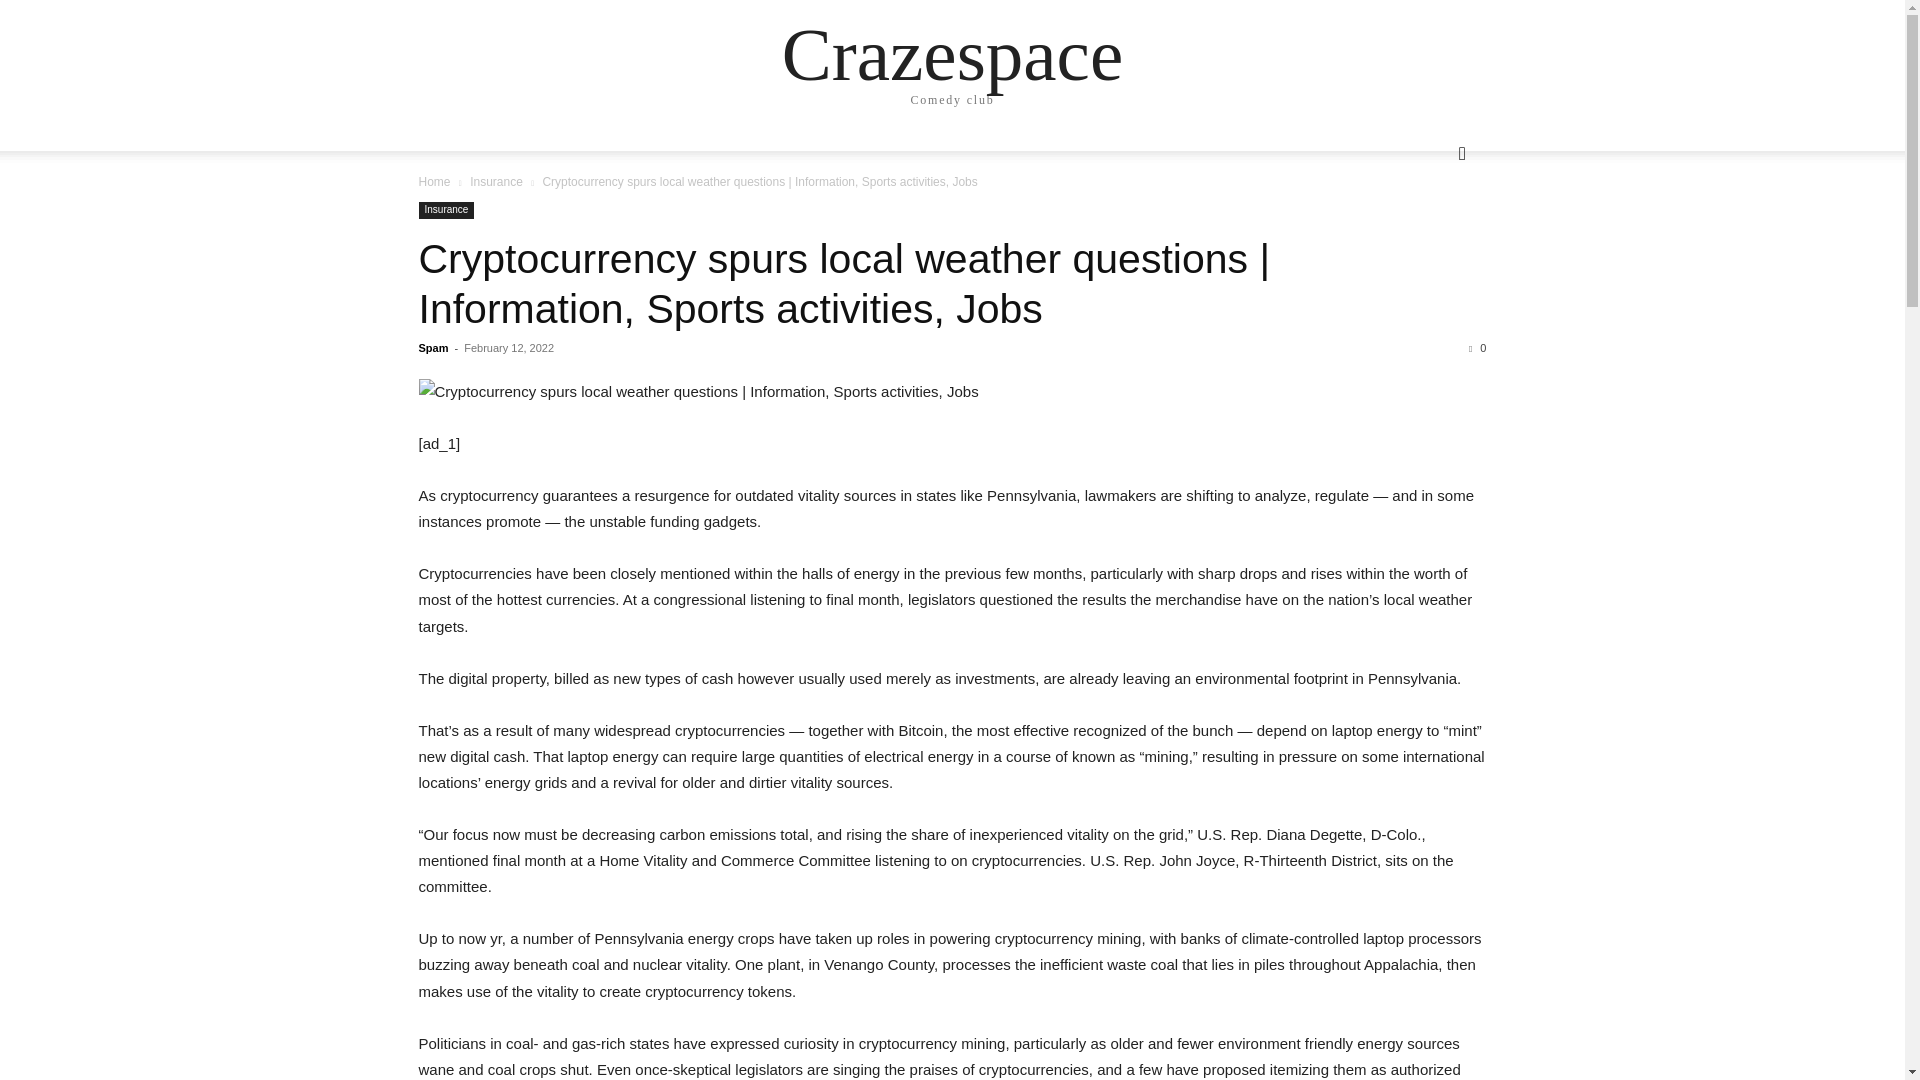  I want to click on Spam, so click(432, 348).